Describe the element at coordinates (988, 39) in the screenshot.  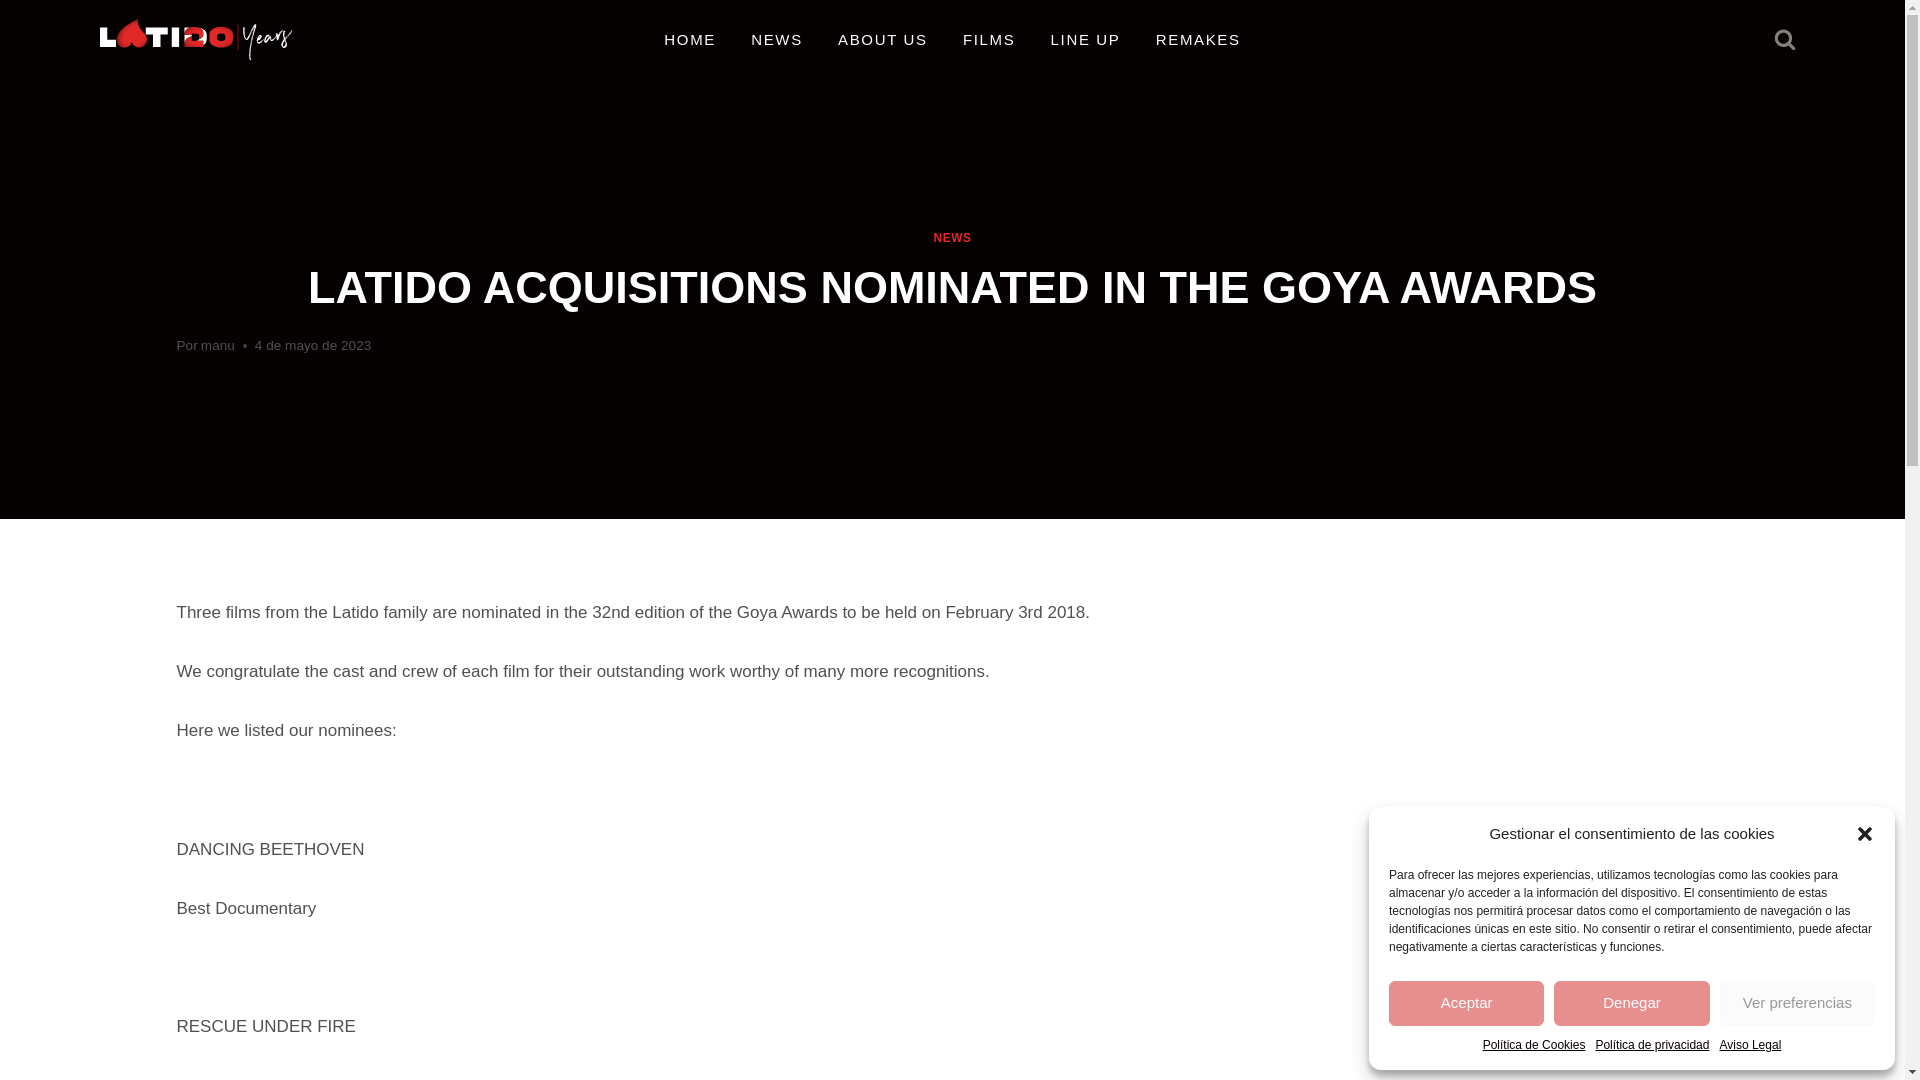
I see `FILMS` at that location.